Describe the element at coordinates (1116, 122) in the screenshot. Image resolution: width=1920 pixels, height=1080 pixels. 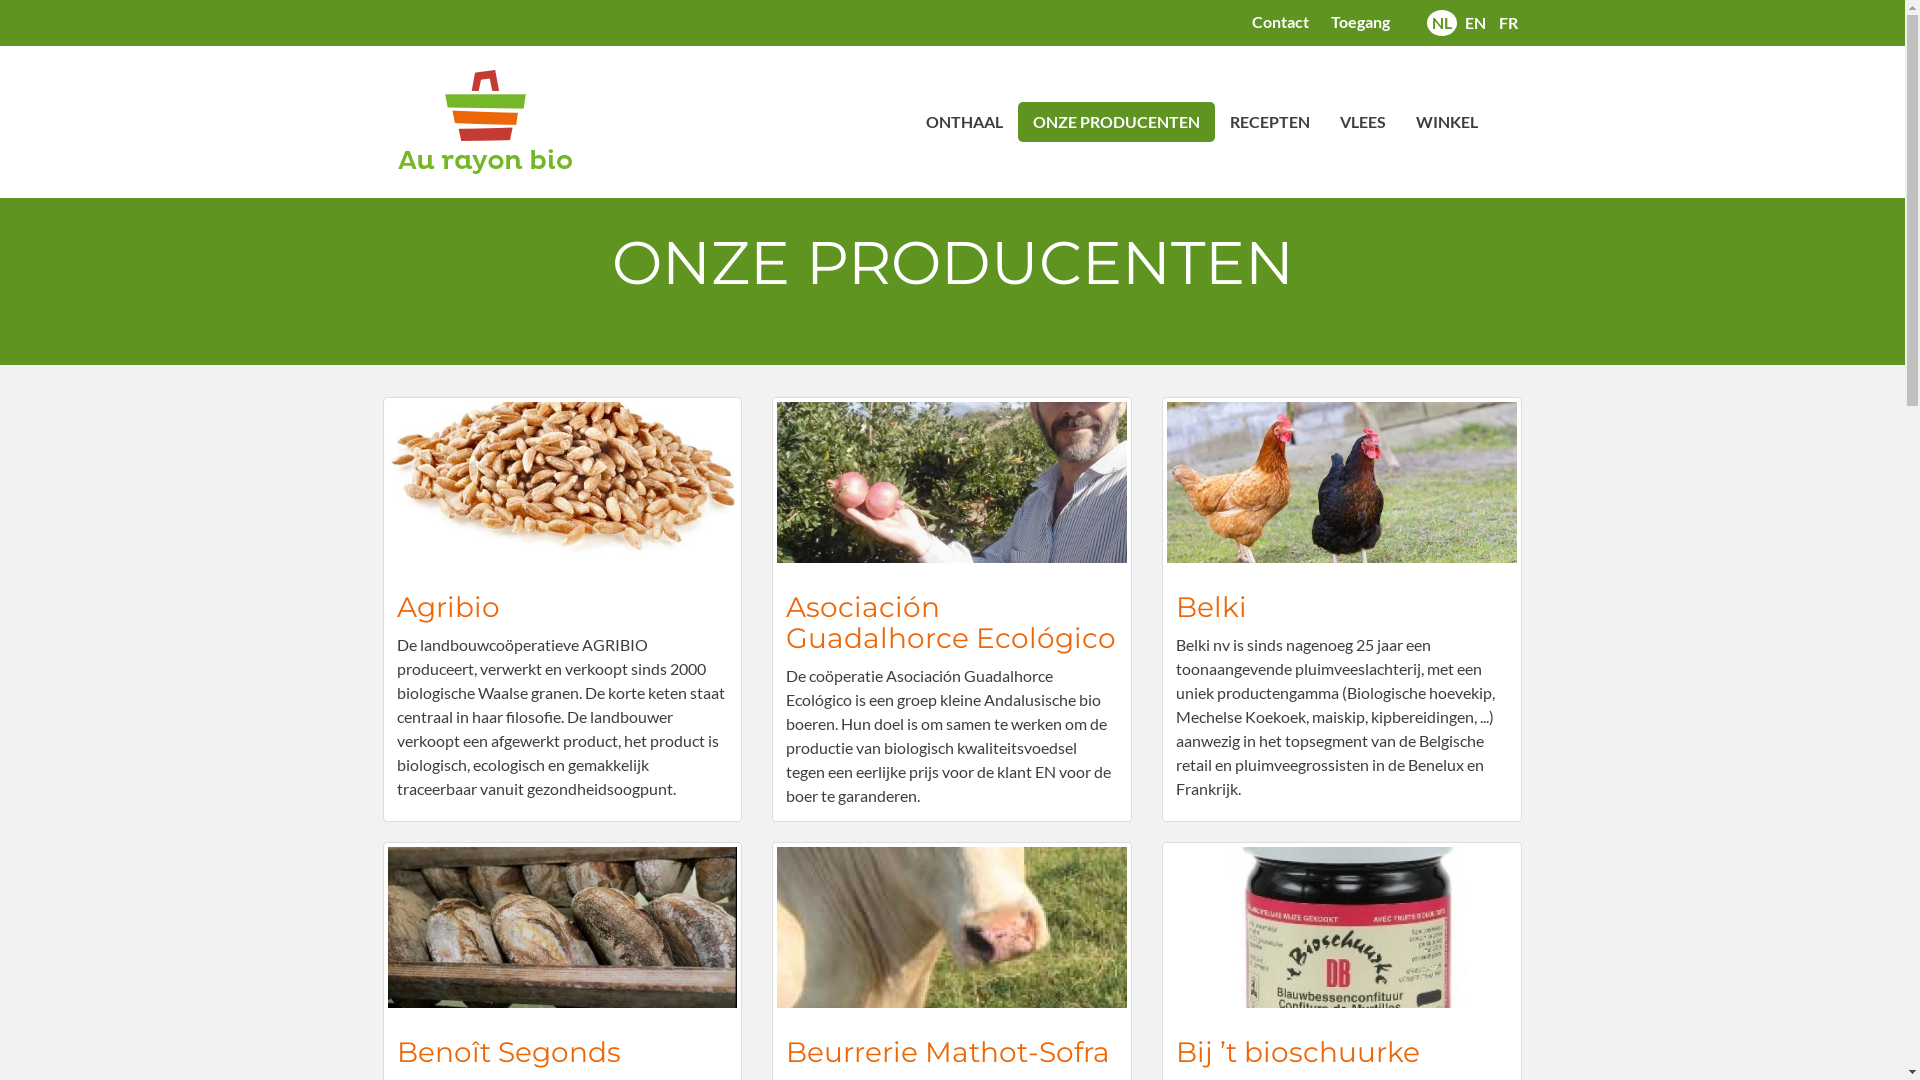
I see `ONZE PRODUCENTEN` at that location.